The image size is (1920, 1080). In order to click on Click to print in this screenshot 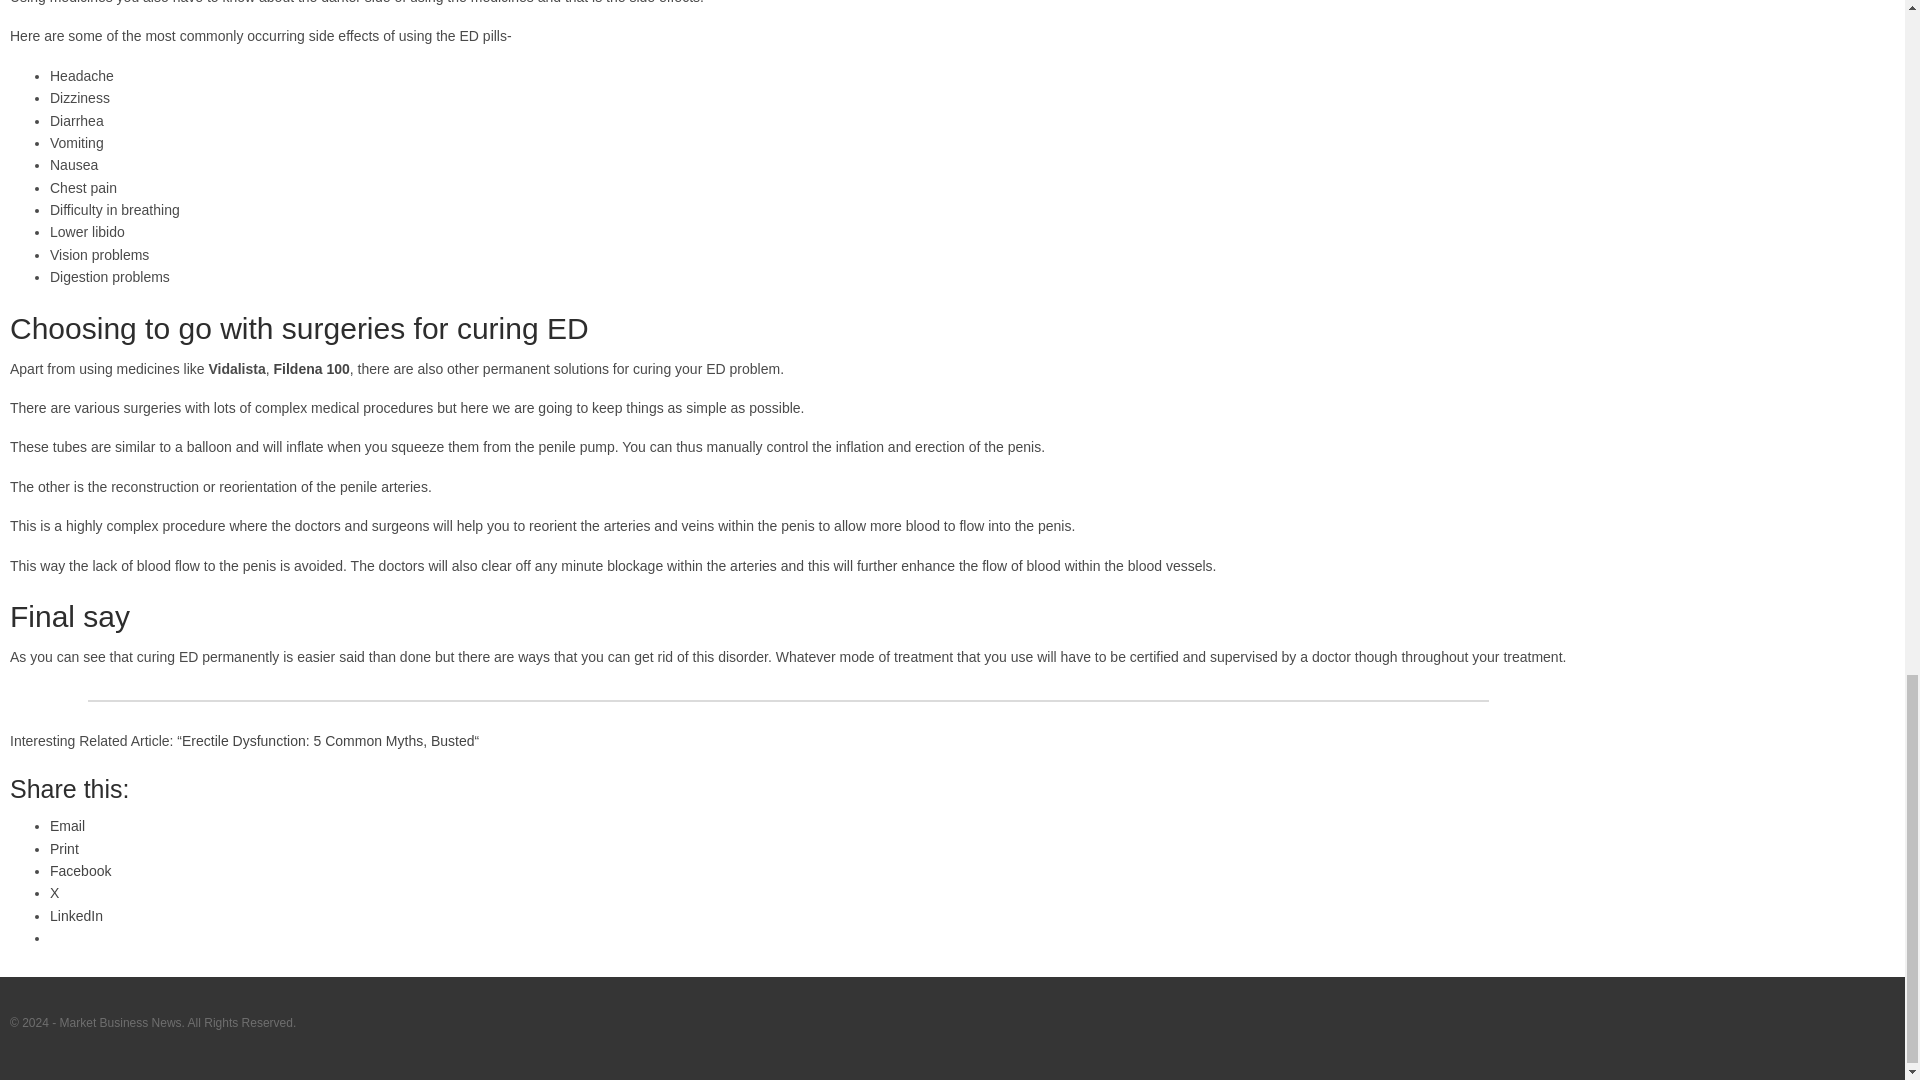, I will do `click(64, 849)`.